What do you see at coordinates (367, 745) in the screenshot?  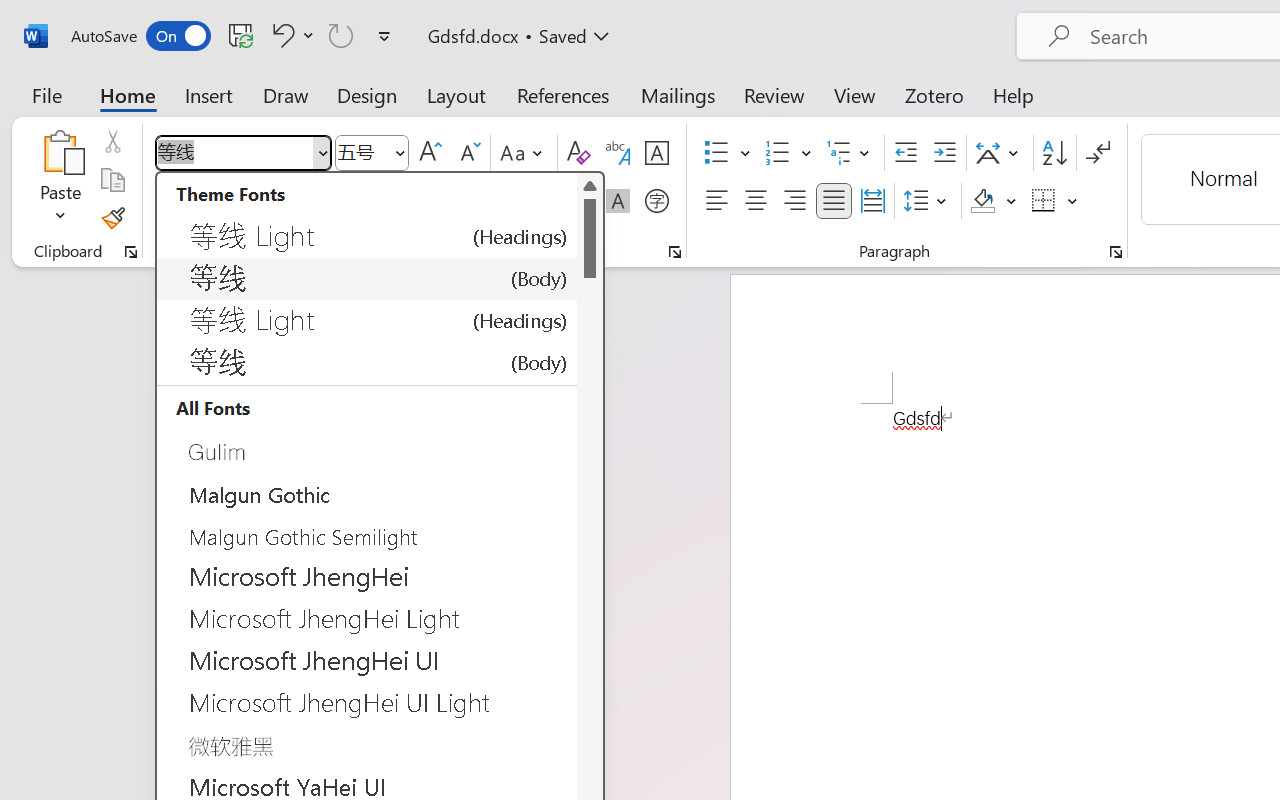 I see `Microsoft YaHei Light` at bounding box center [367, 745].